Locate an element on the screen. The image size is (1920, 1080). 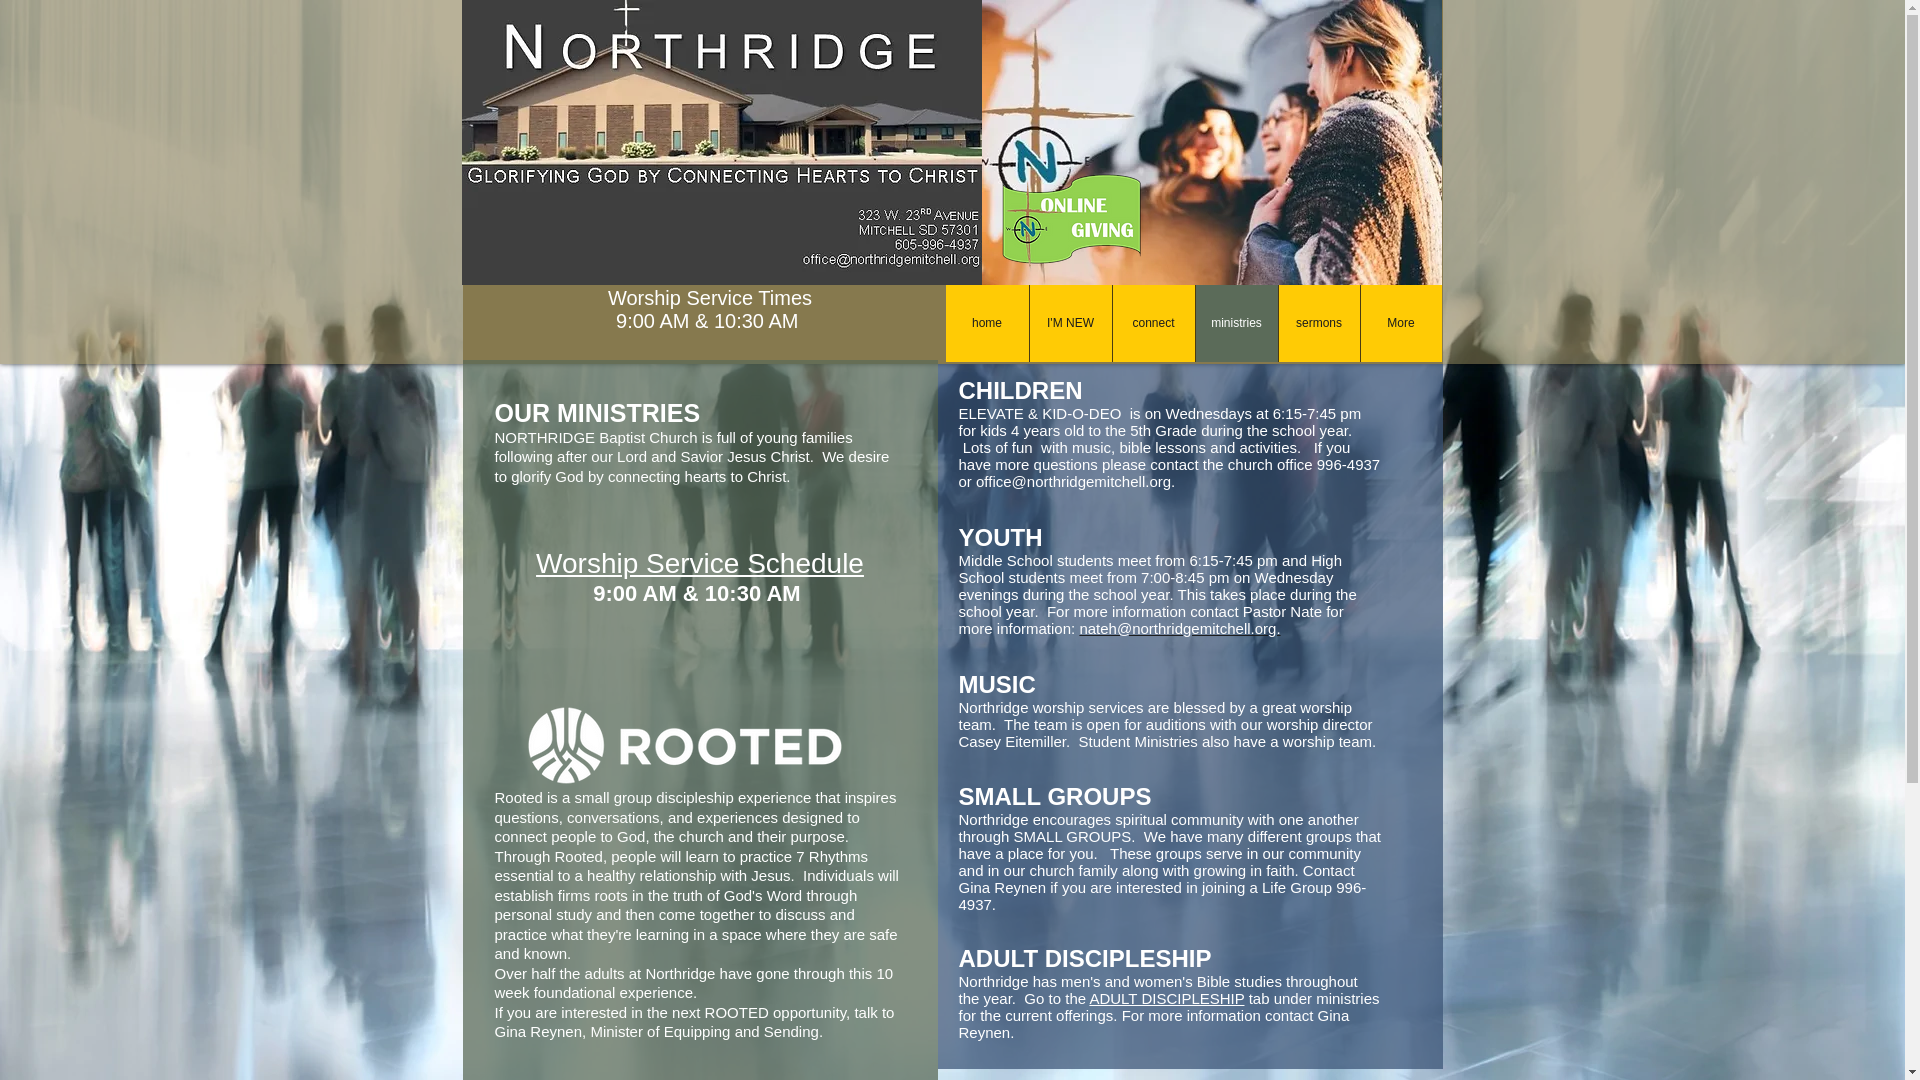
connect is located at coordinates (1152, 323).